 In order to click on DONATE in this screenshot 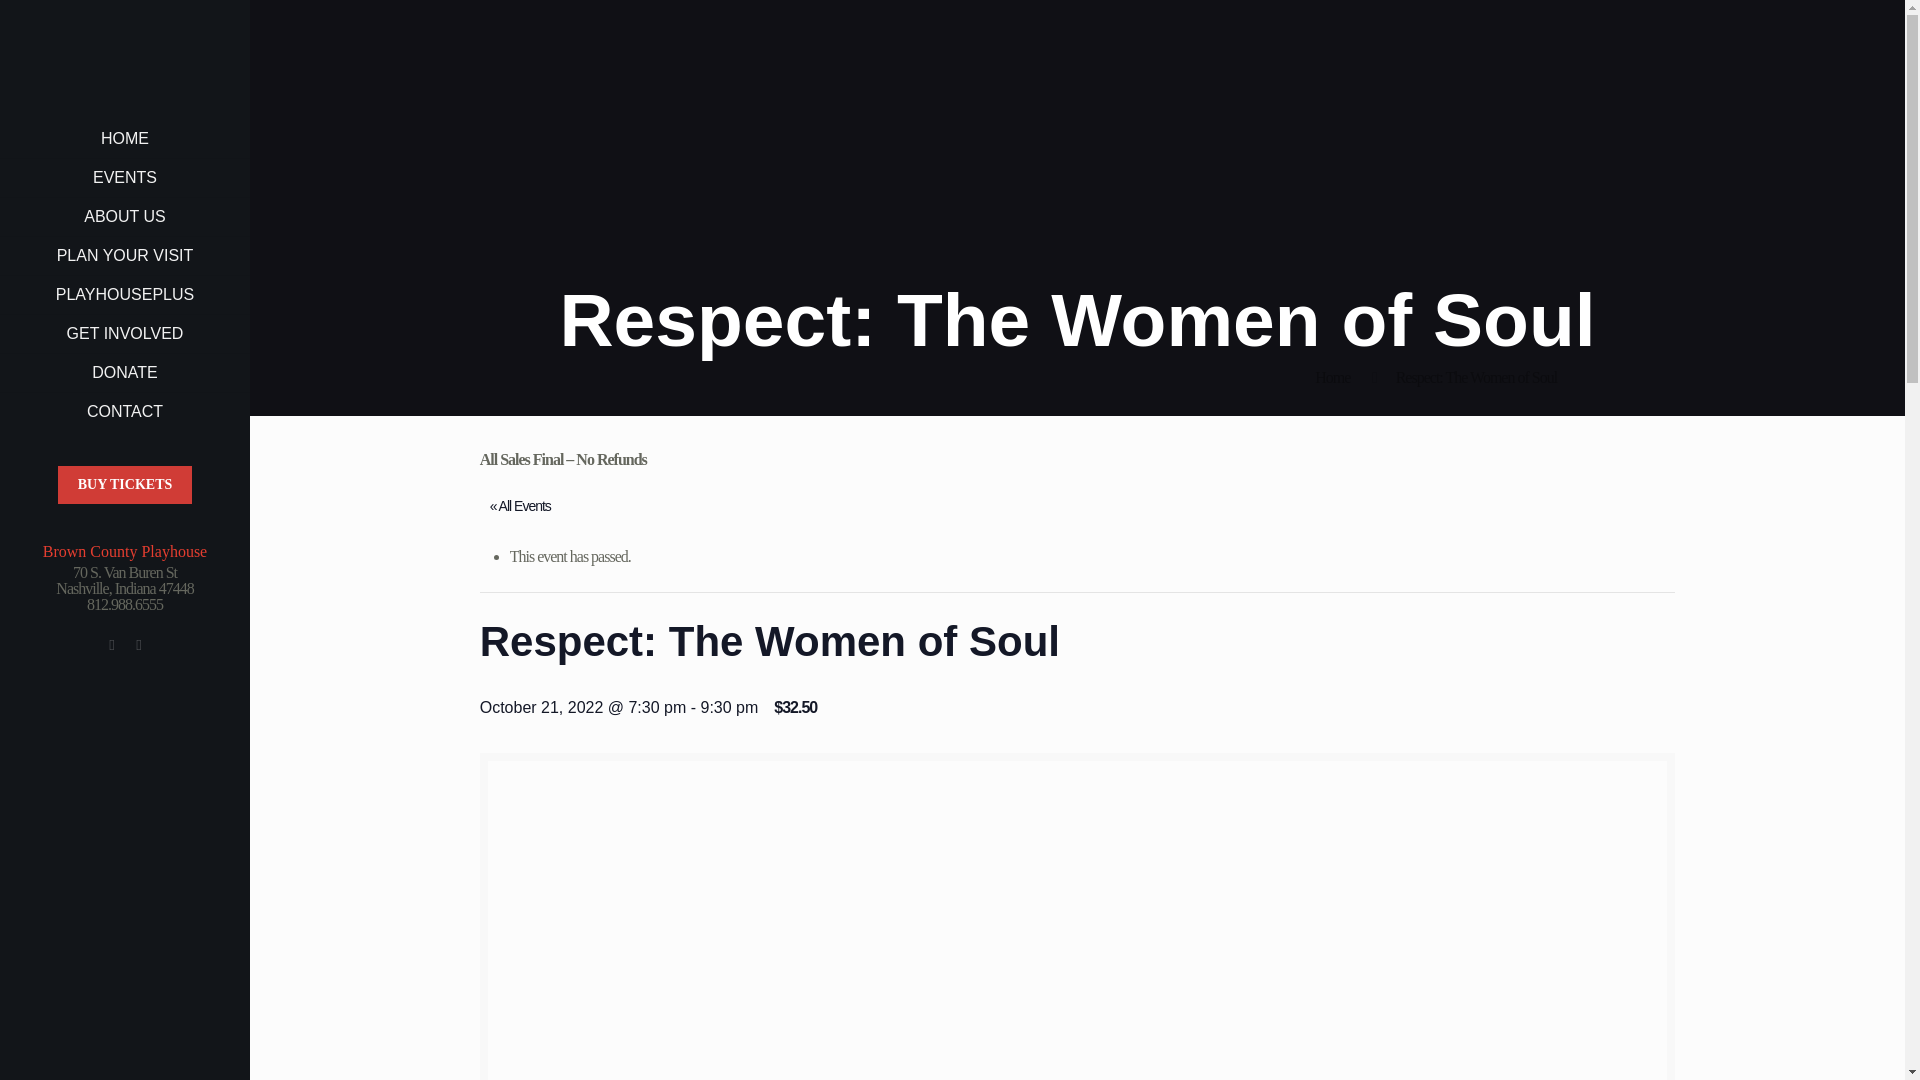, I will do `click(124, 374)`.